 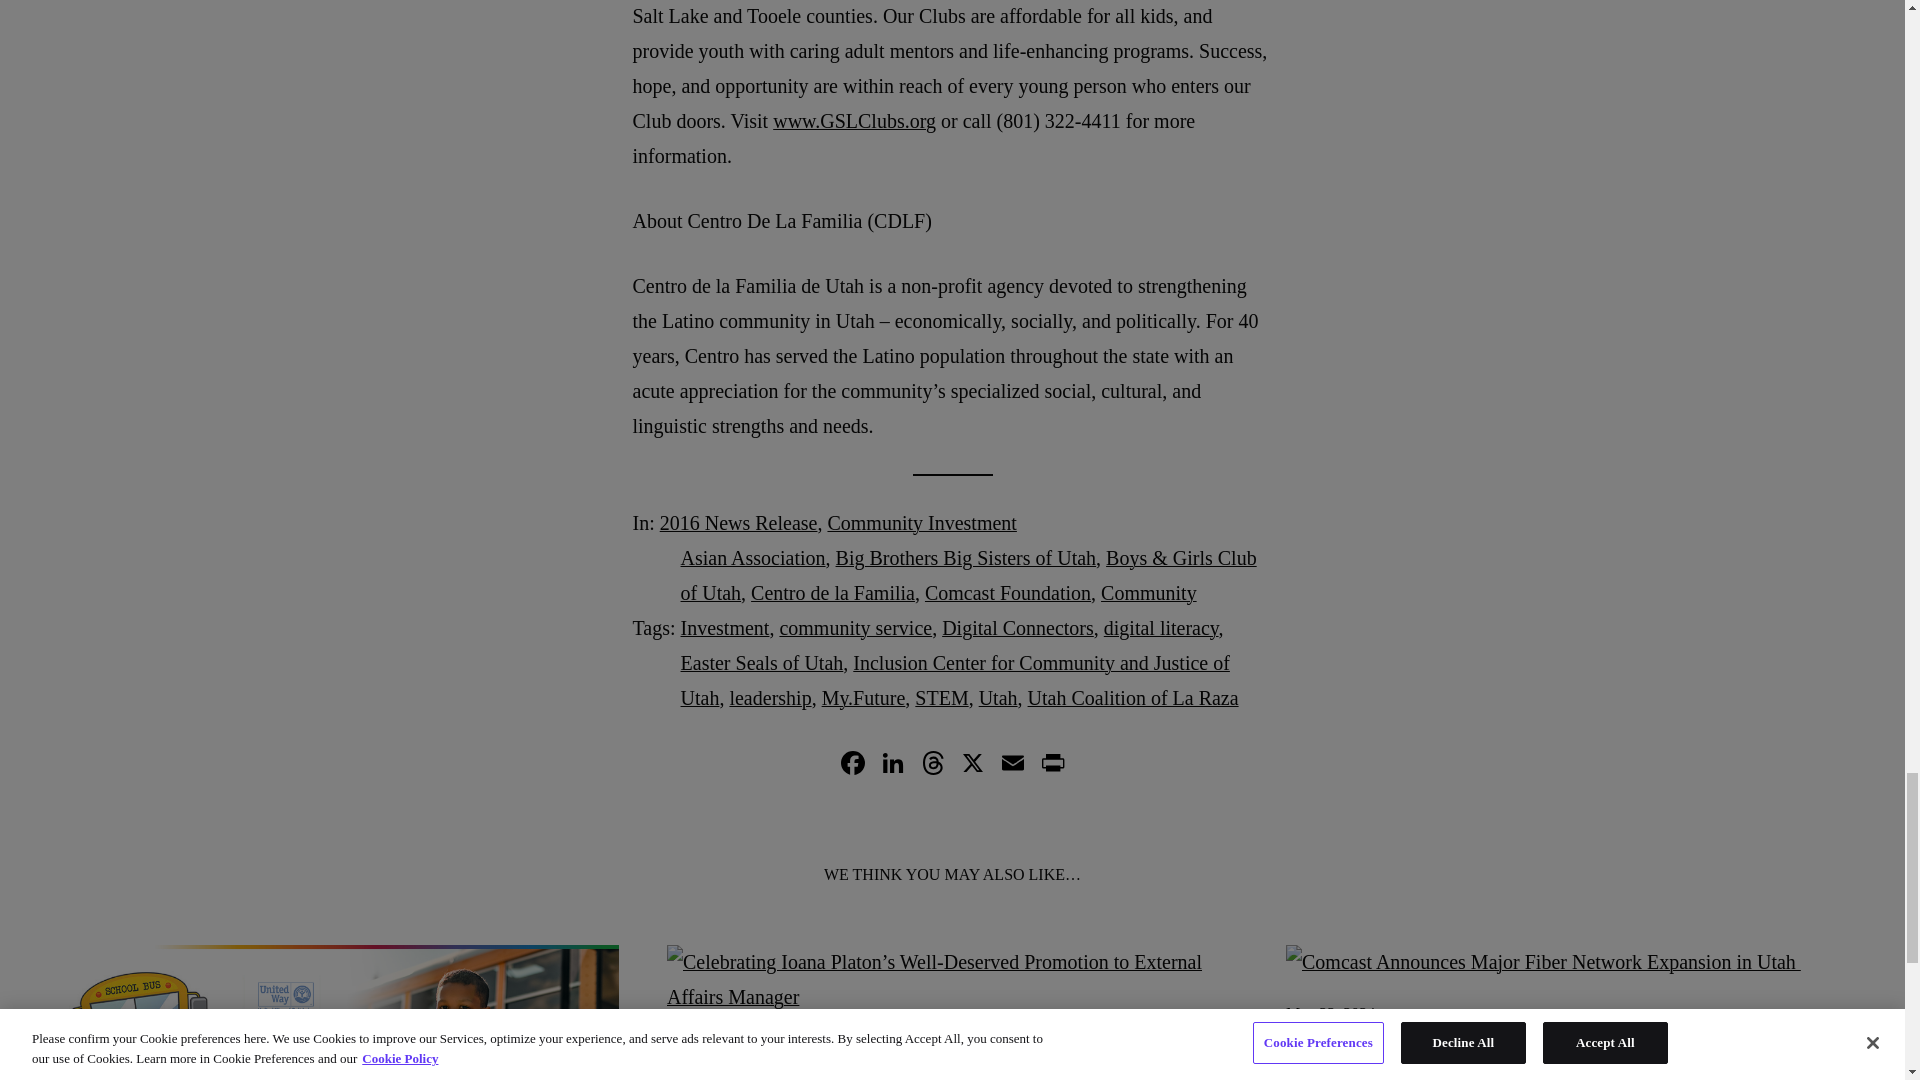 What do you see at coordinates (1012, 766) in the screenshot?
I see `Email` at bounding box center [1012, 766].